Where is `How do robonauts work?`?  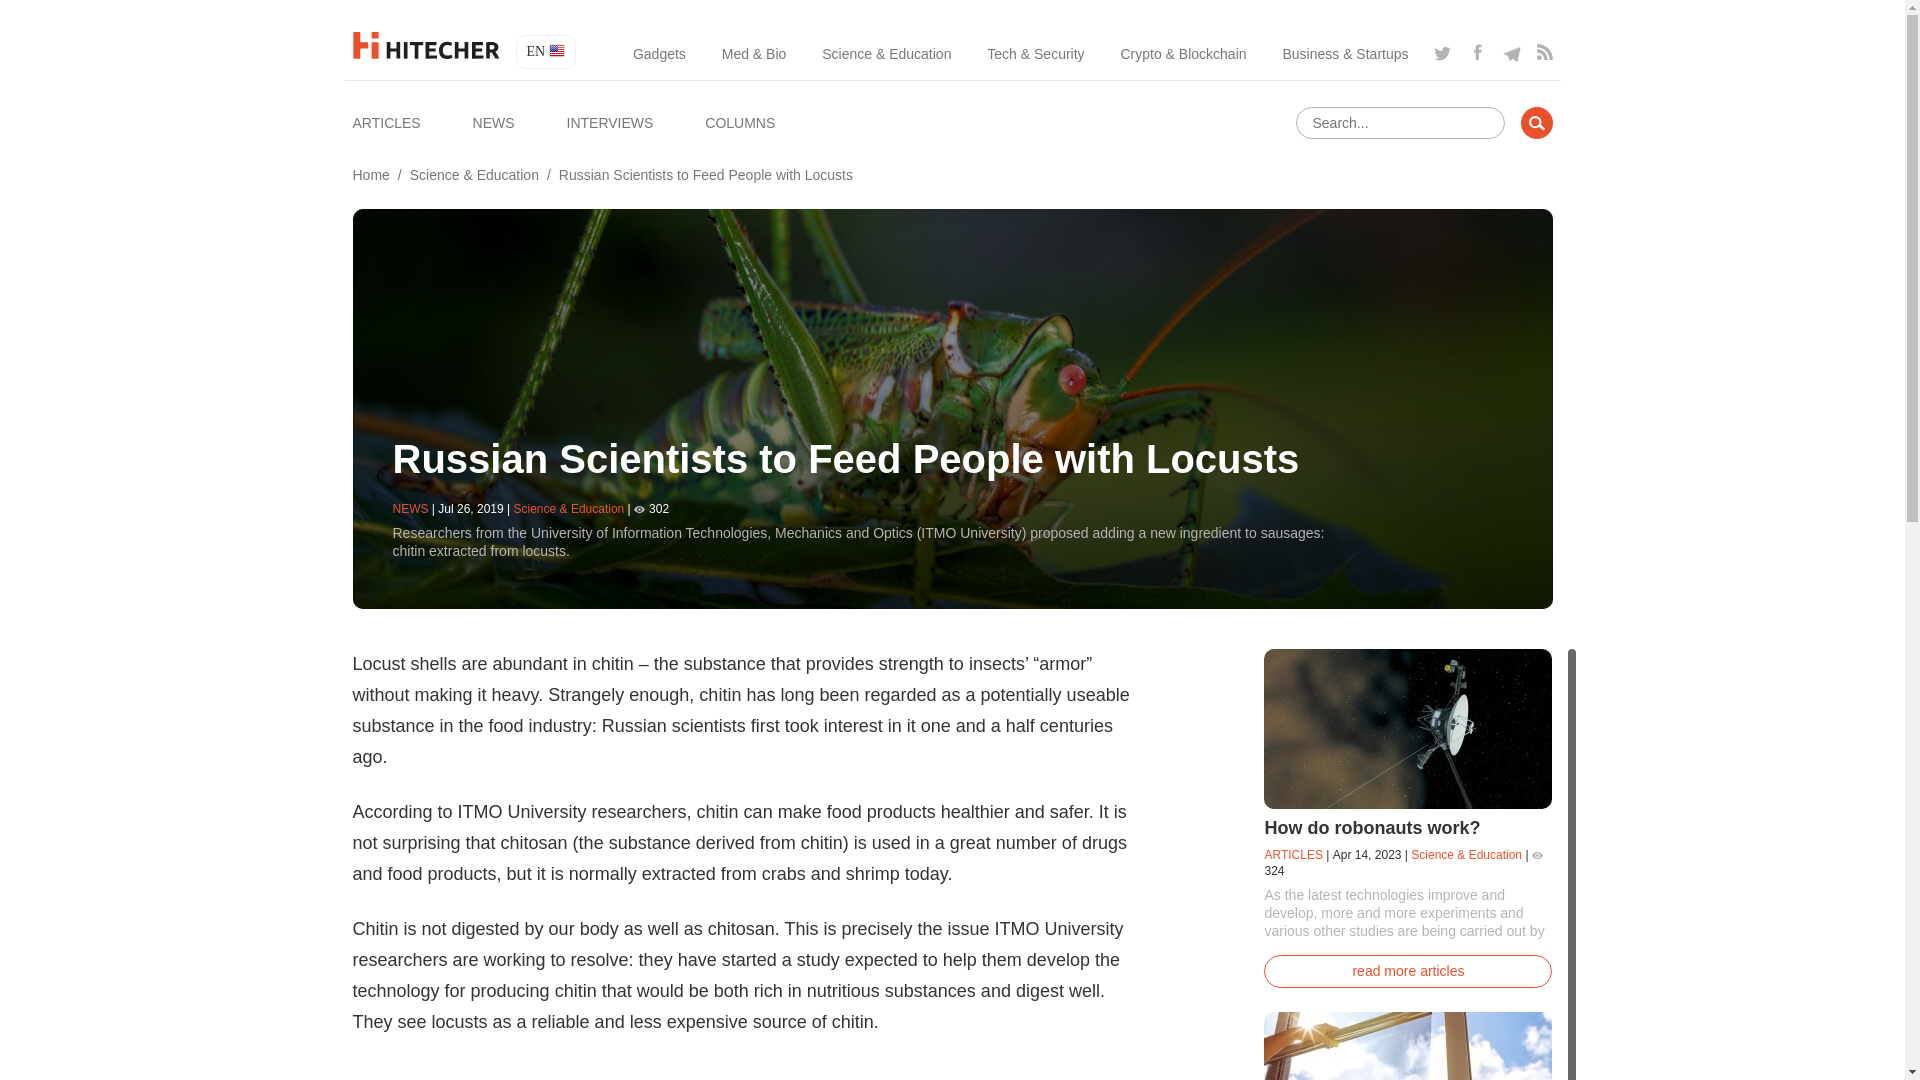
How do robonauts work? is located at coordinates (1372, 828).